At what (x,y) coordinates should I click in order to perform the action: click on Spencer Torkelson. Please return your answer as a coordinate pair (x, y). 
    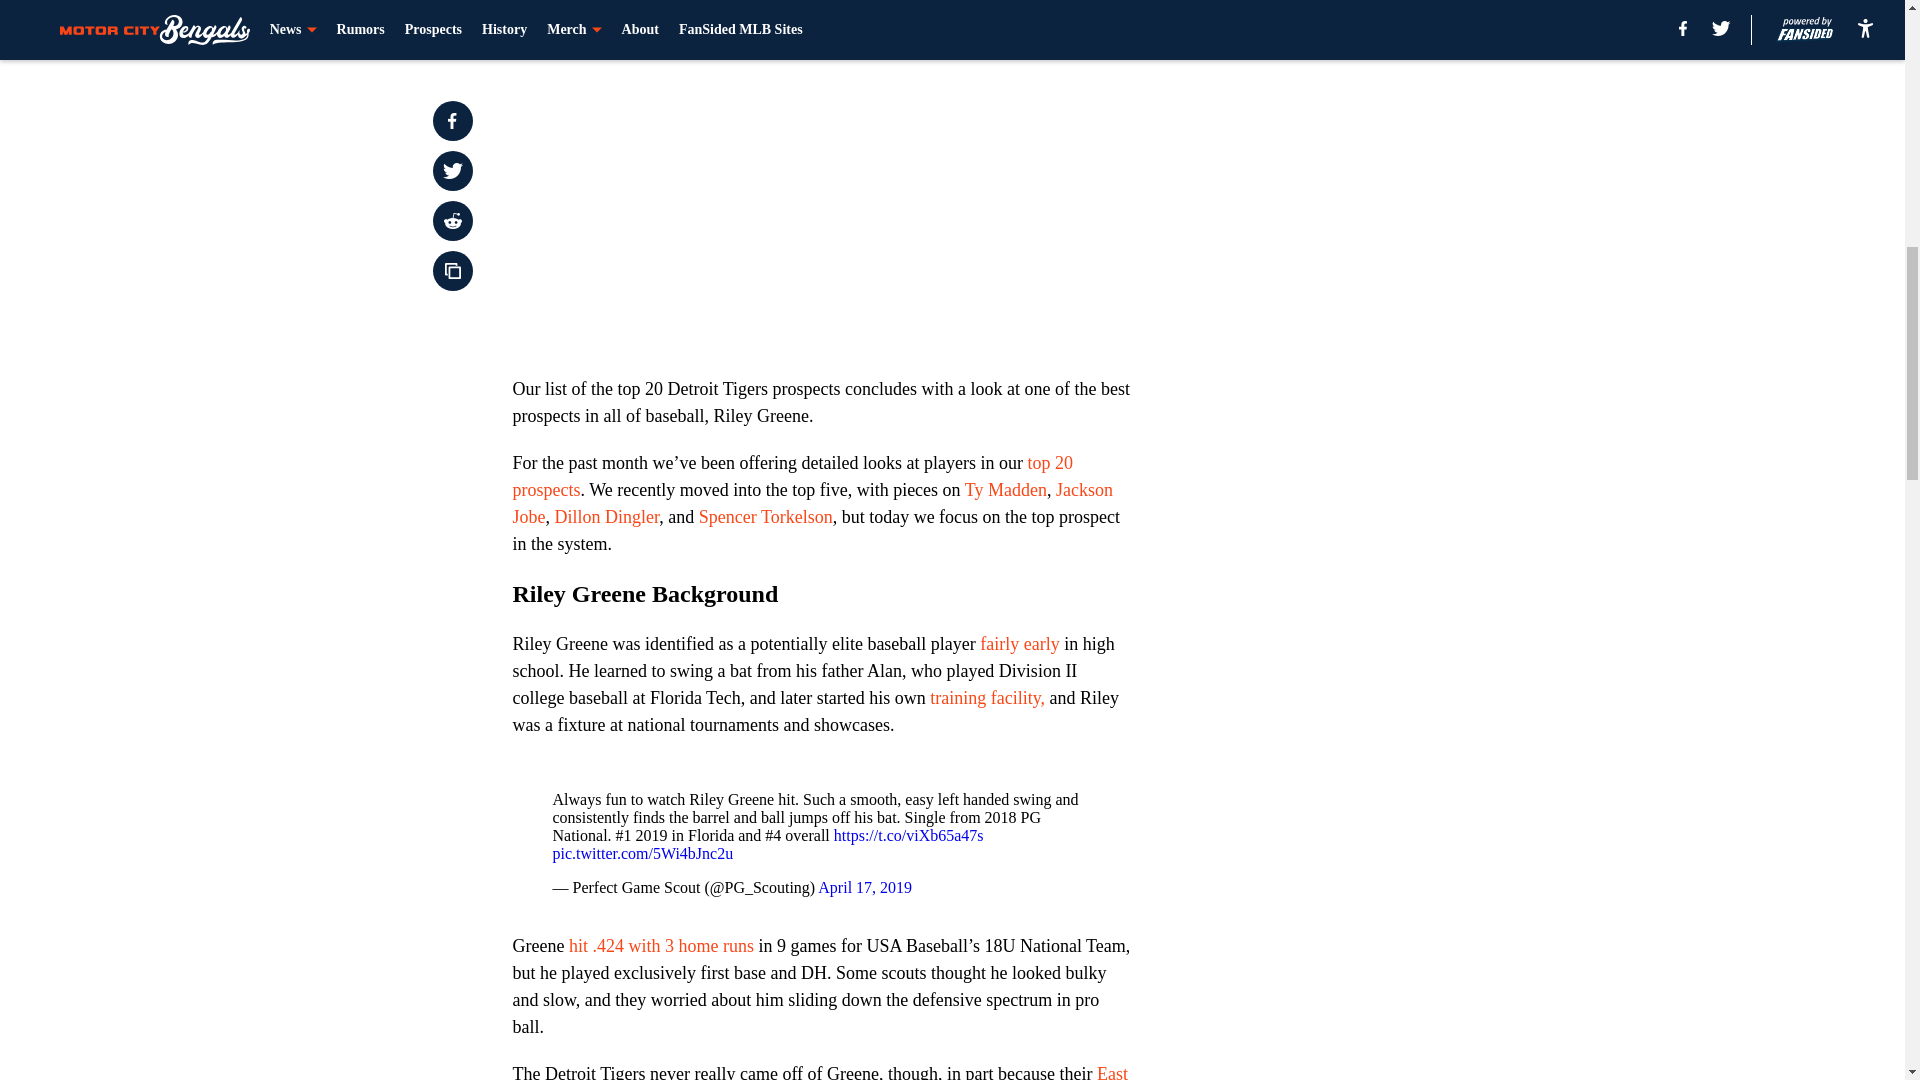
    Looking at the image, I should click on (766, 516).